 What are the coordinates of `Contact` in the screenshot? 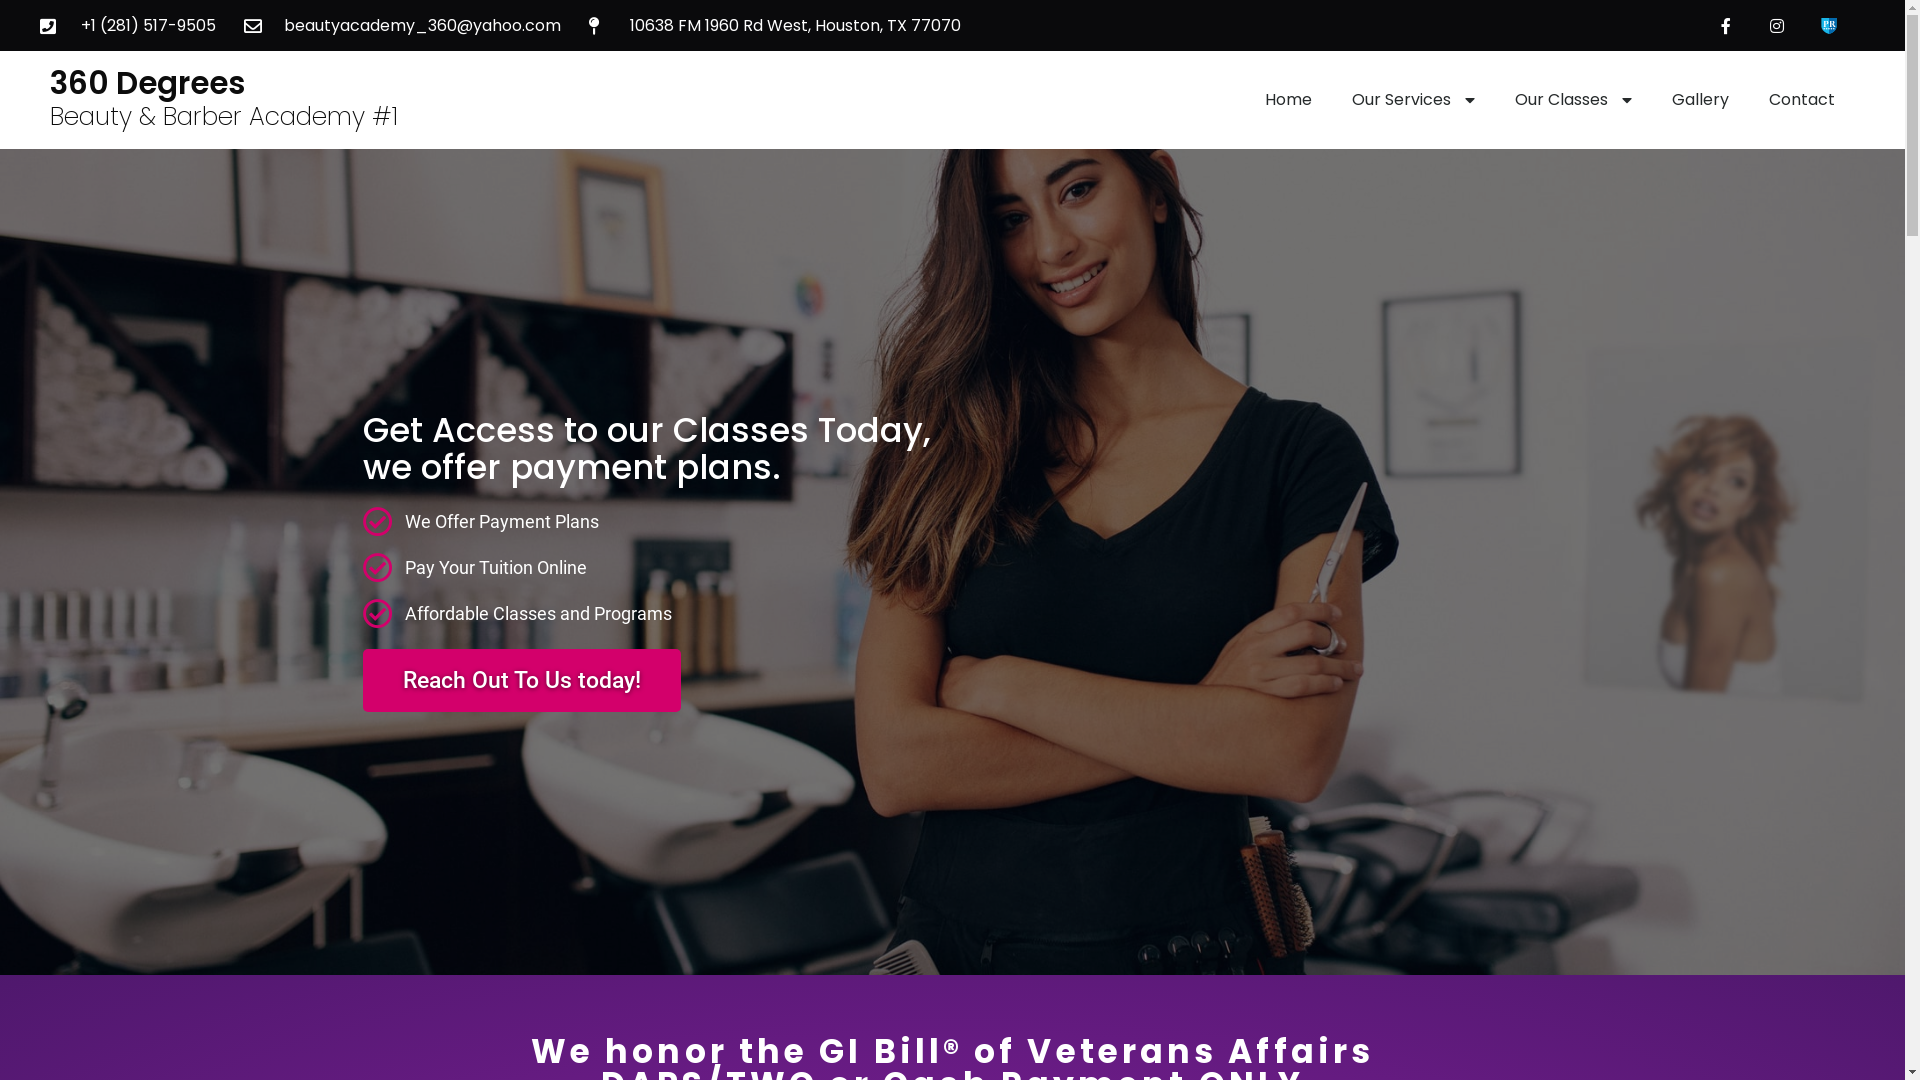 It's located at (1802, 100).